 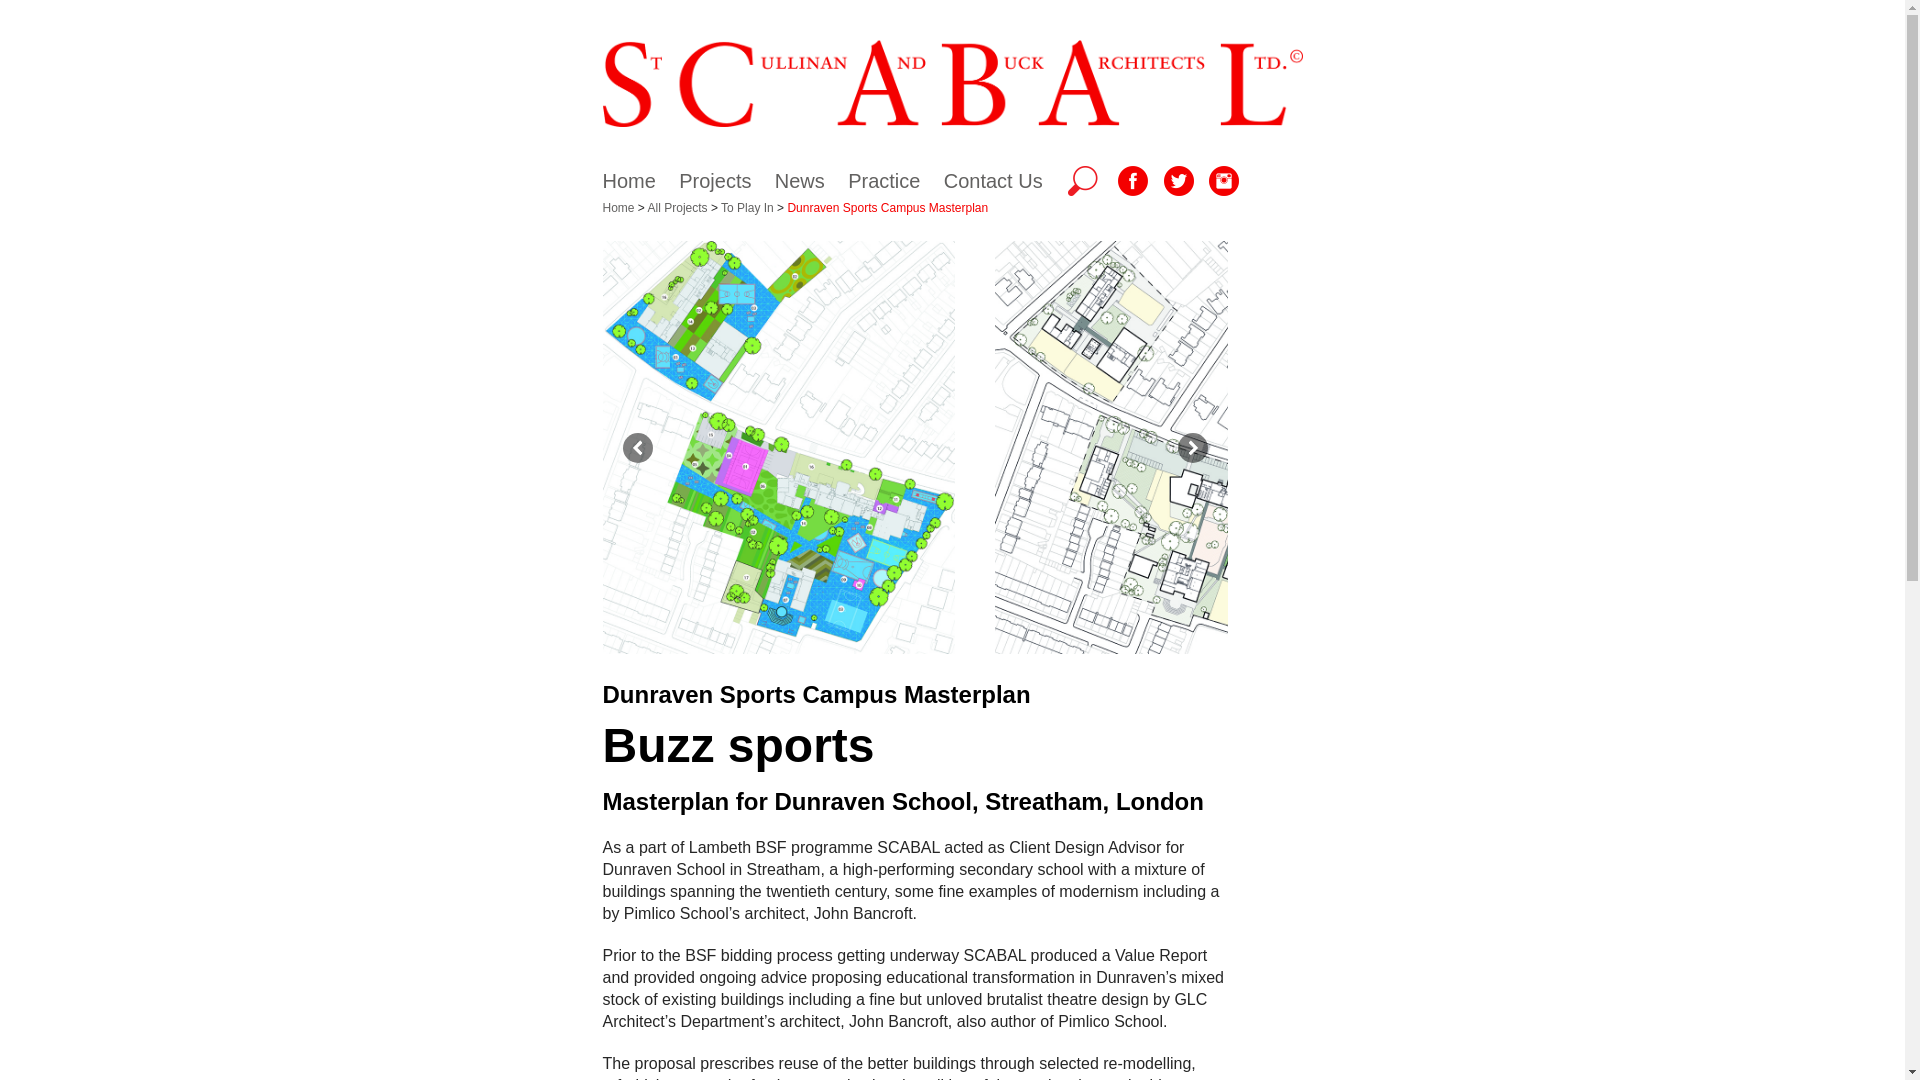 I want to click on Home, so click(x=628, y=180).